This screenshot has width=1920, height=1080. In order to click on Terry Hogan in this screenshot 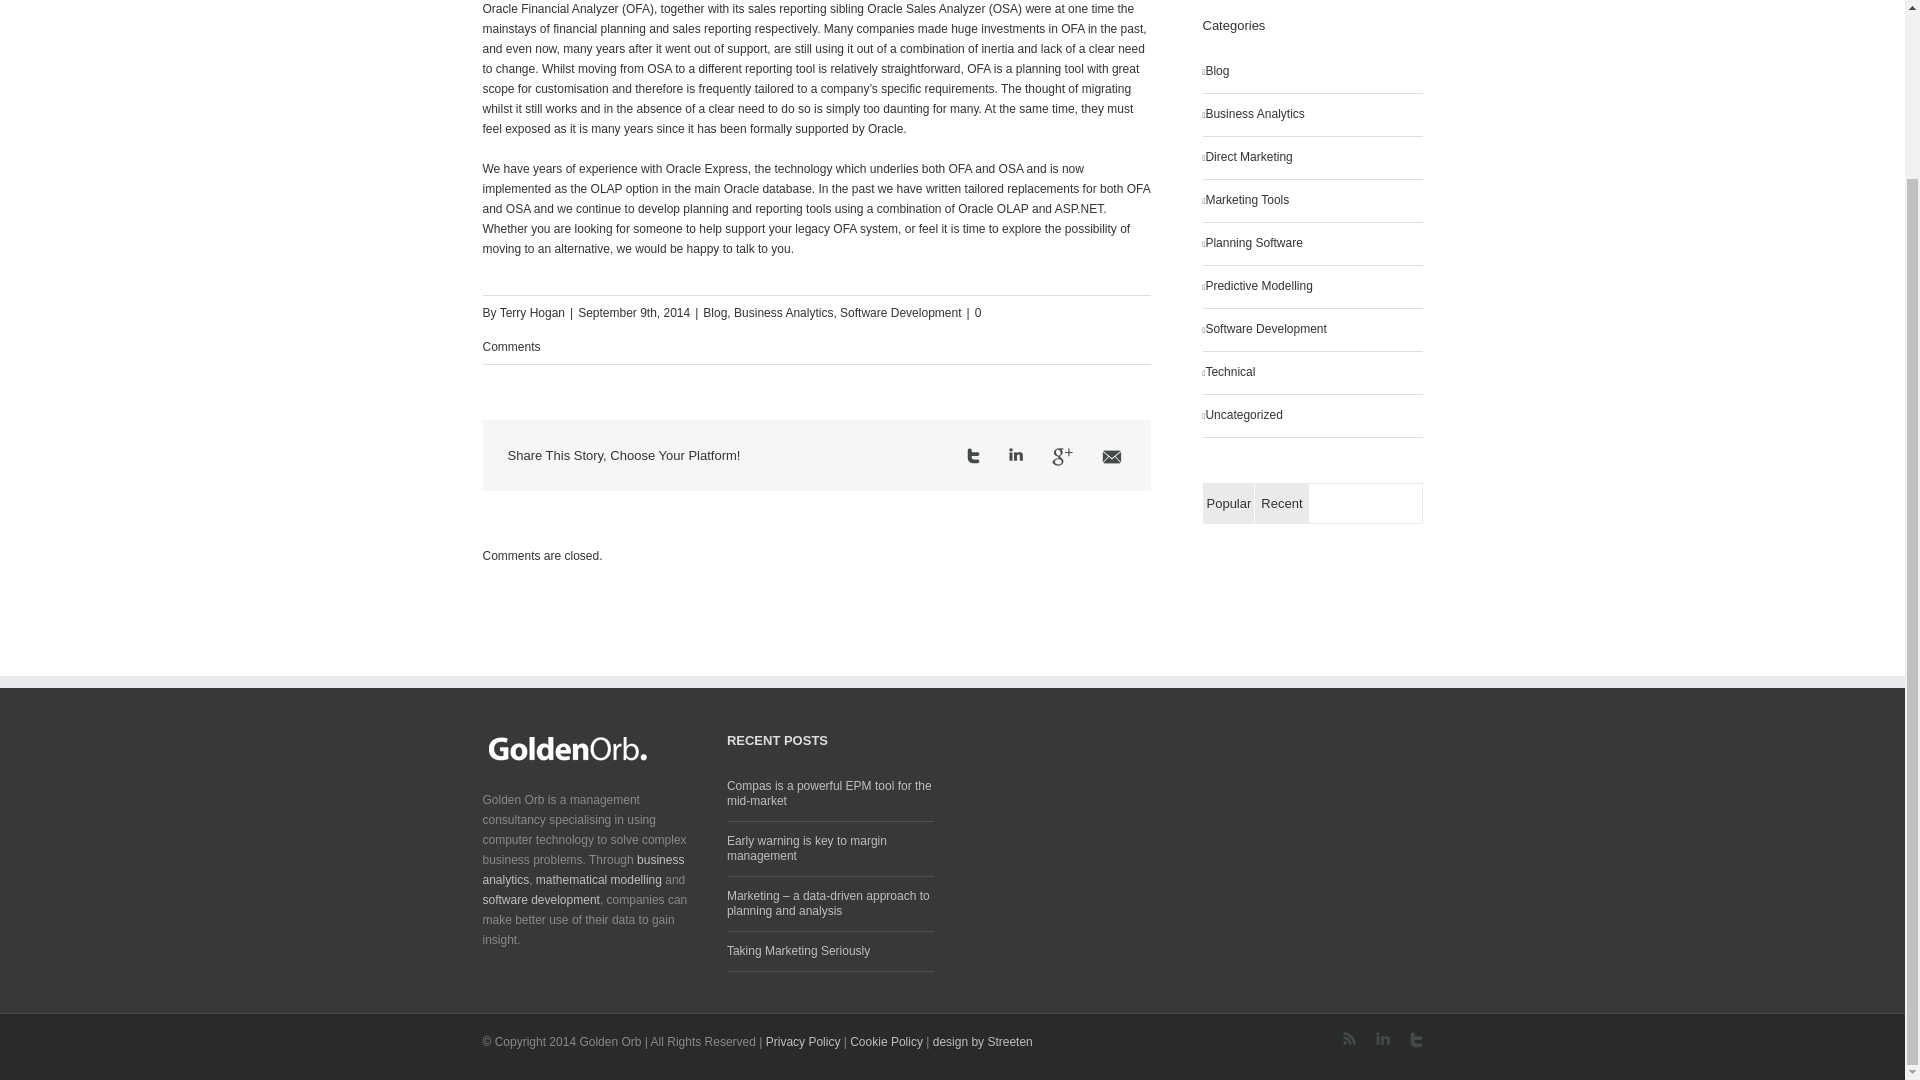, I will do `click(532, 312)`.